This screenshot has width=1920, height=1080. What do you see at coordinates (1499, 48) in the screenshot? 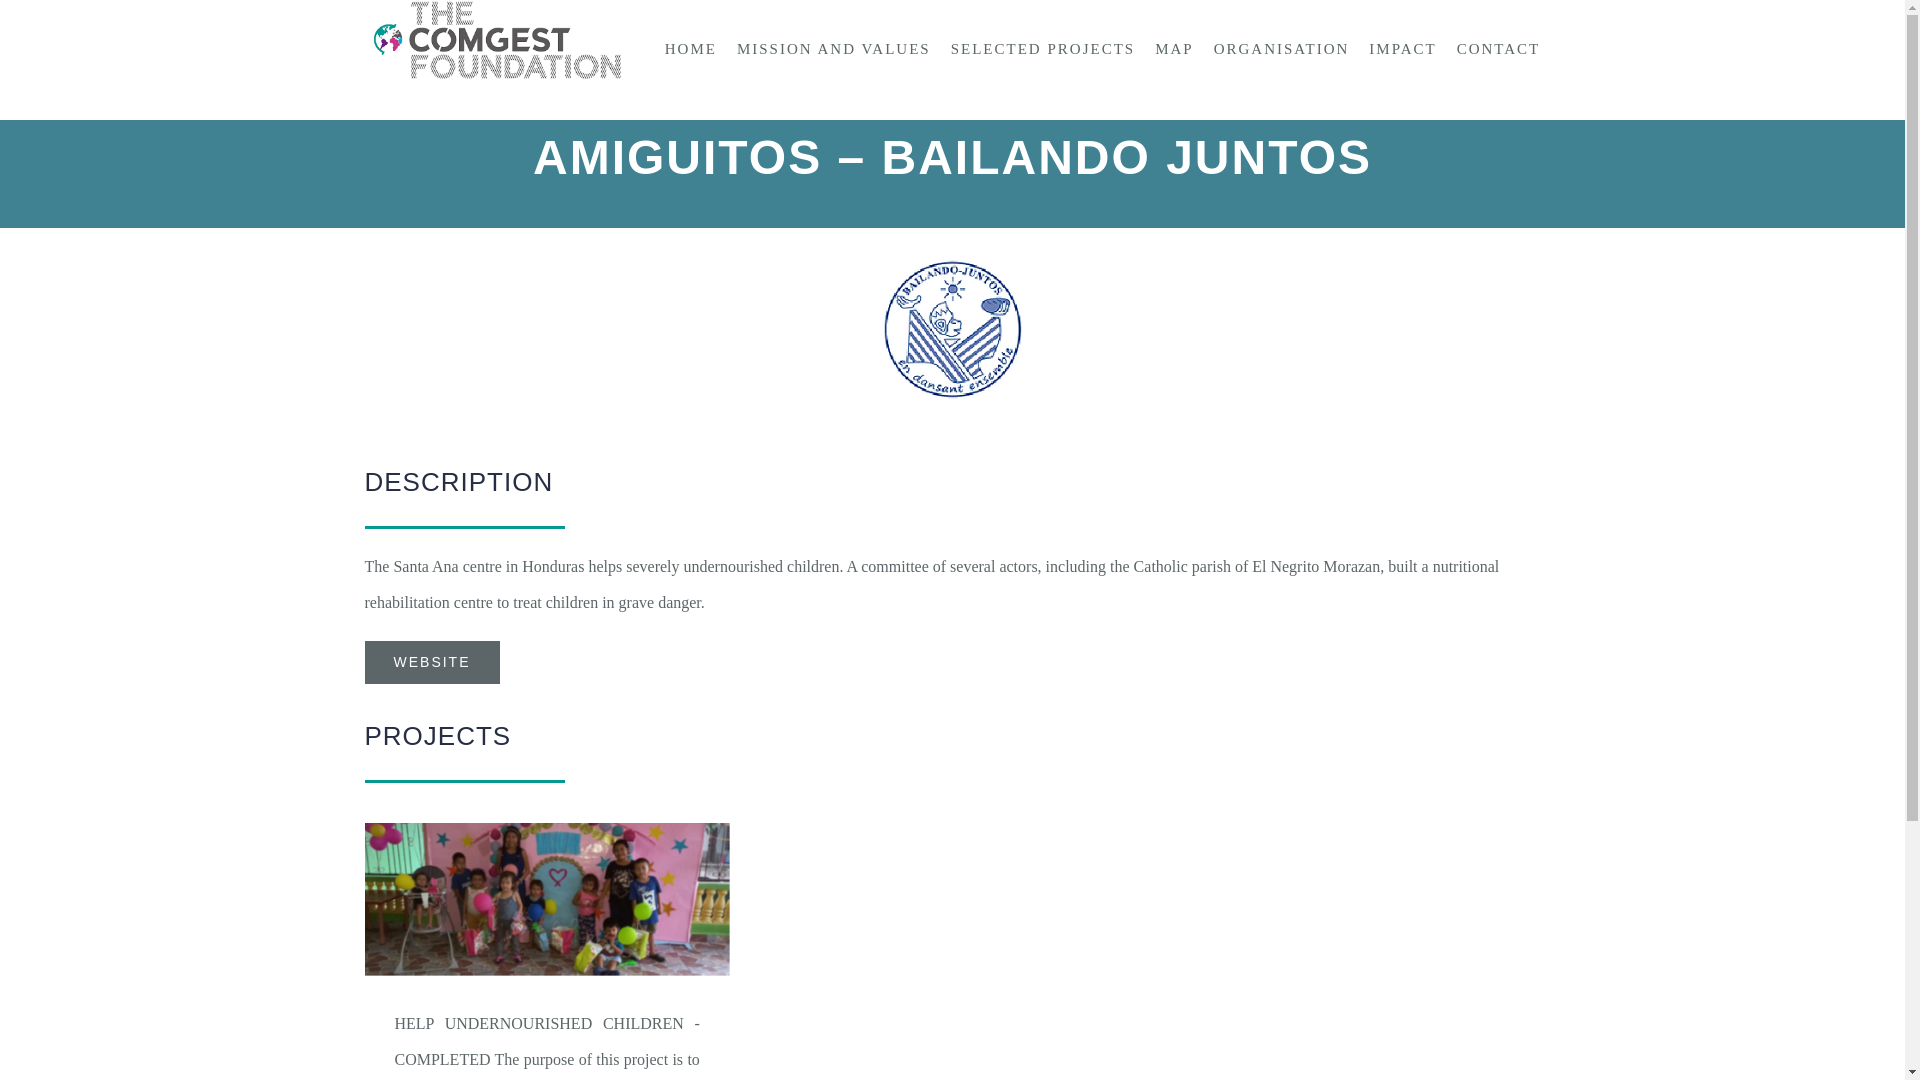
I see `CONTACT` at bounding box center [1499, 48].